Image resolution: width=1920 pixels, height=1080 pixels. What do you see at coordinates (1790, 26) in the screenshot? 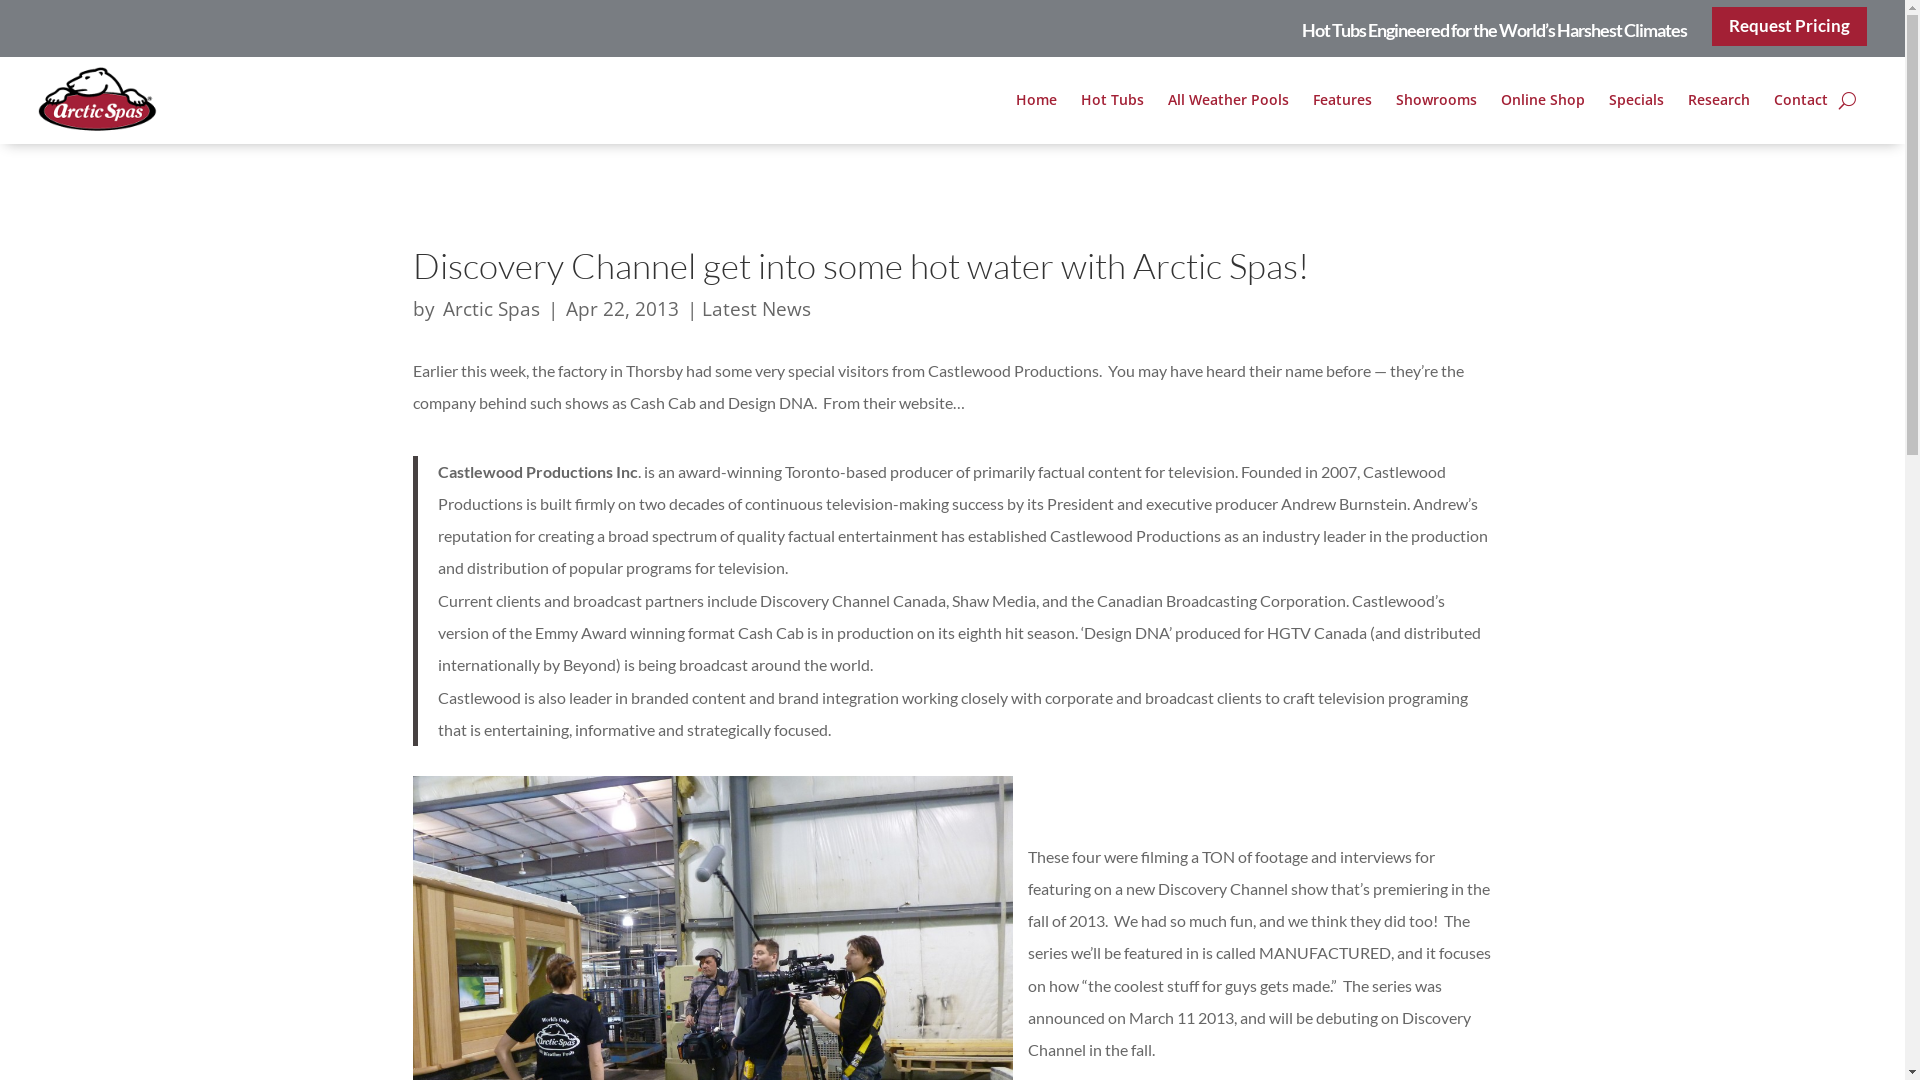
I see `Request Pricing` at bounding box center [1790, 26].